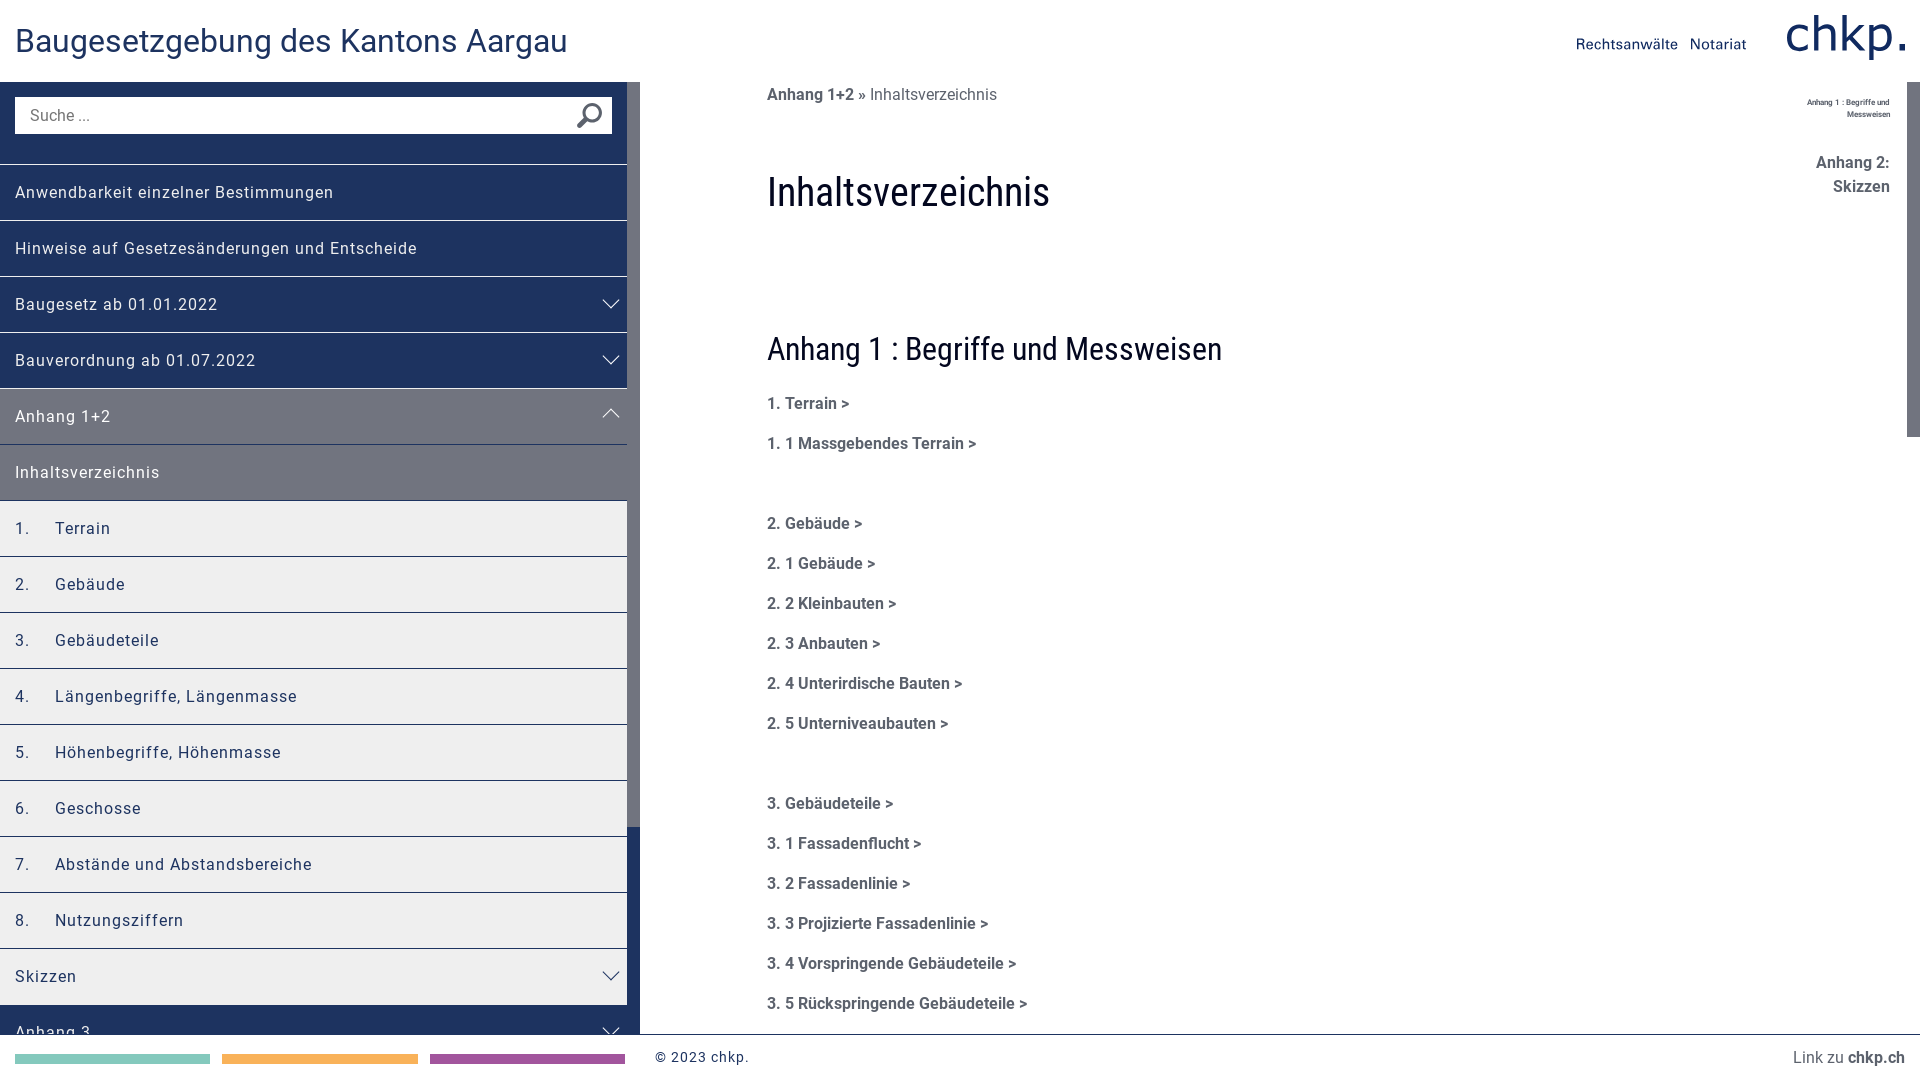 This screenshot has height=1080, width=1920. What do you see at coordinates (838, 884) in the screenshot?
I see `3. 2 Fassadenlinie >` at bounding box center [838, 884].